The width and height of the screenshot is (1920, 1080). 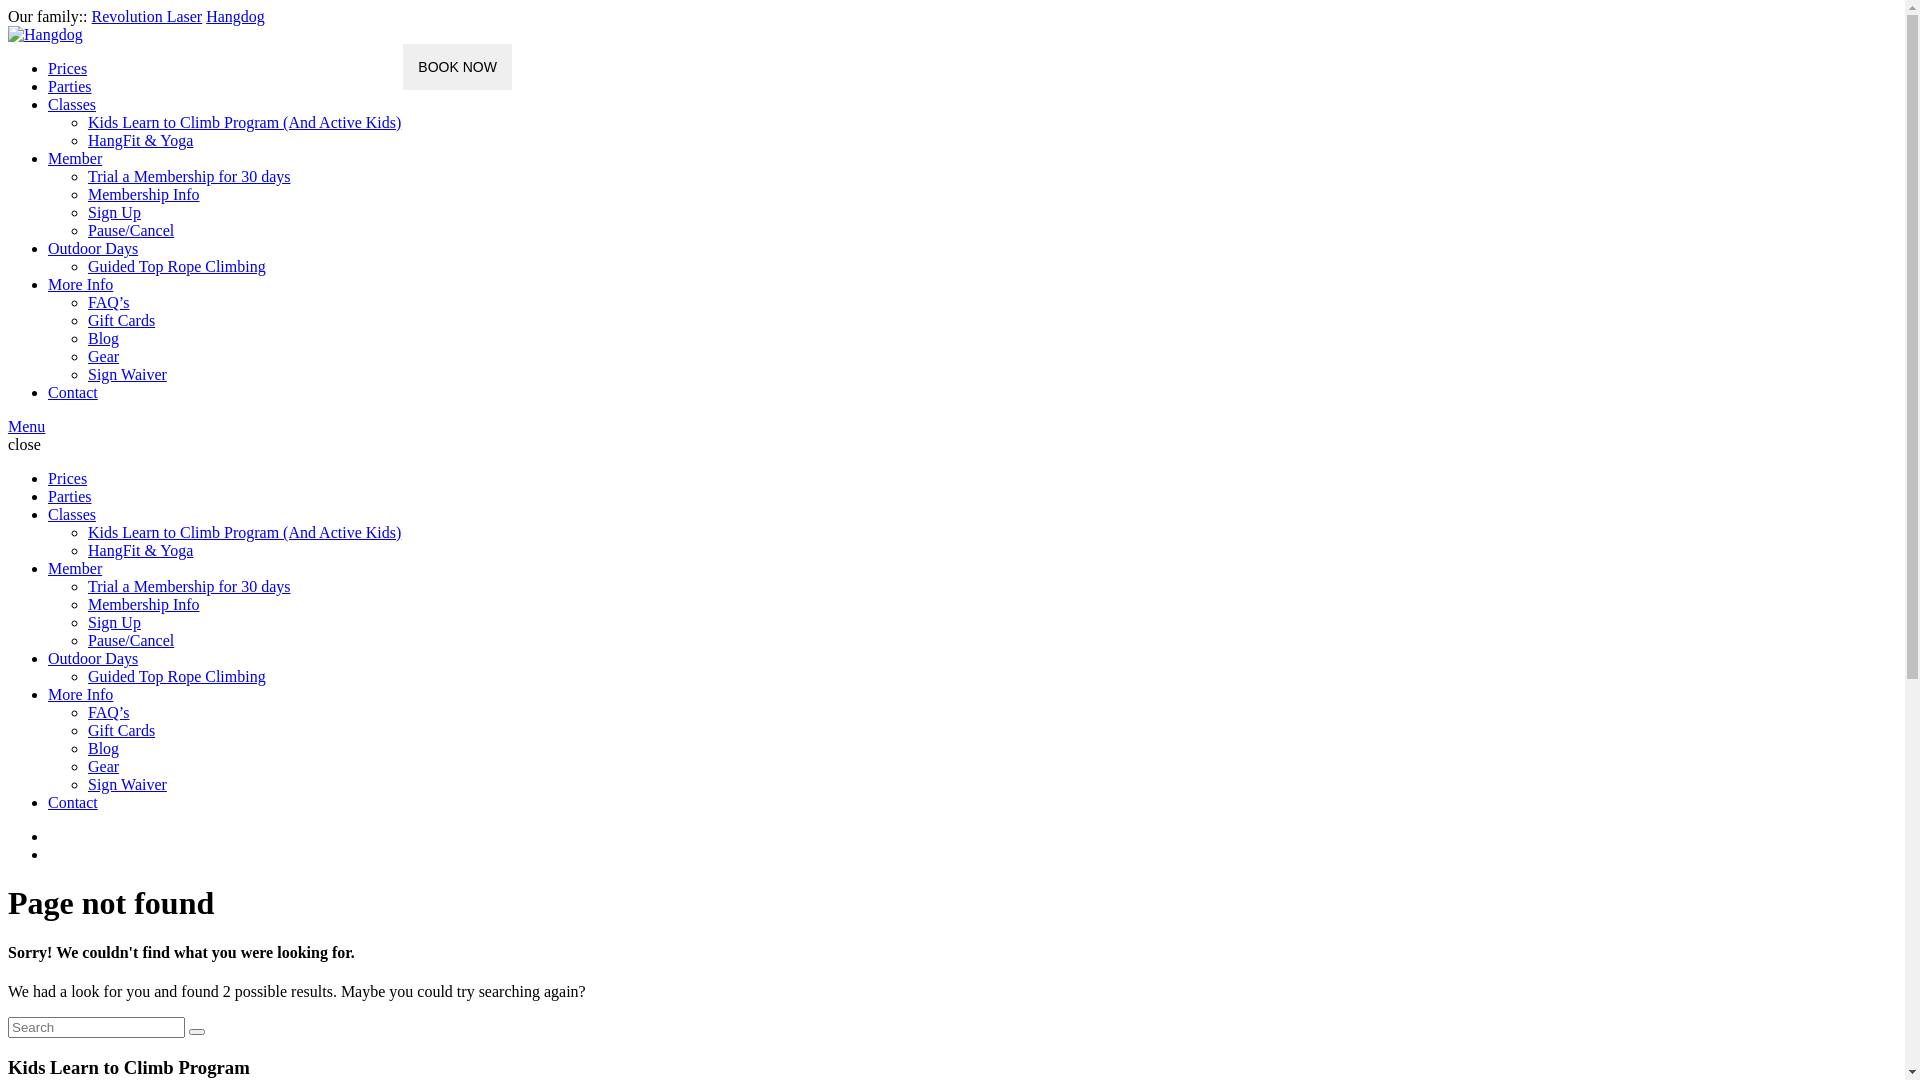 I want to click on Guided Top Rope Climbing, so click(x=177, y=266).